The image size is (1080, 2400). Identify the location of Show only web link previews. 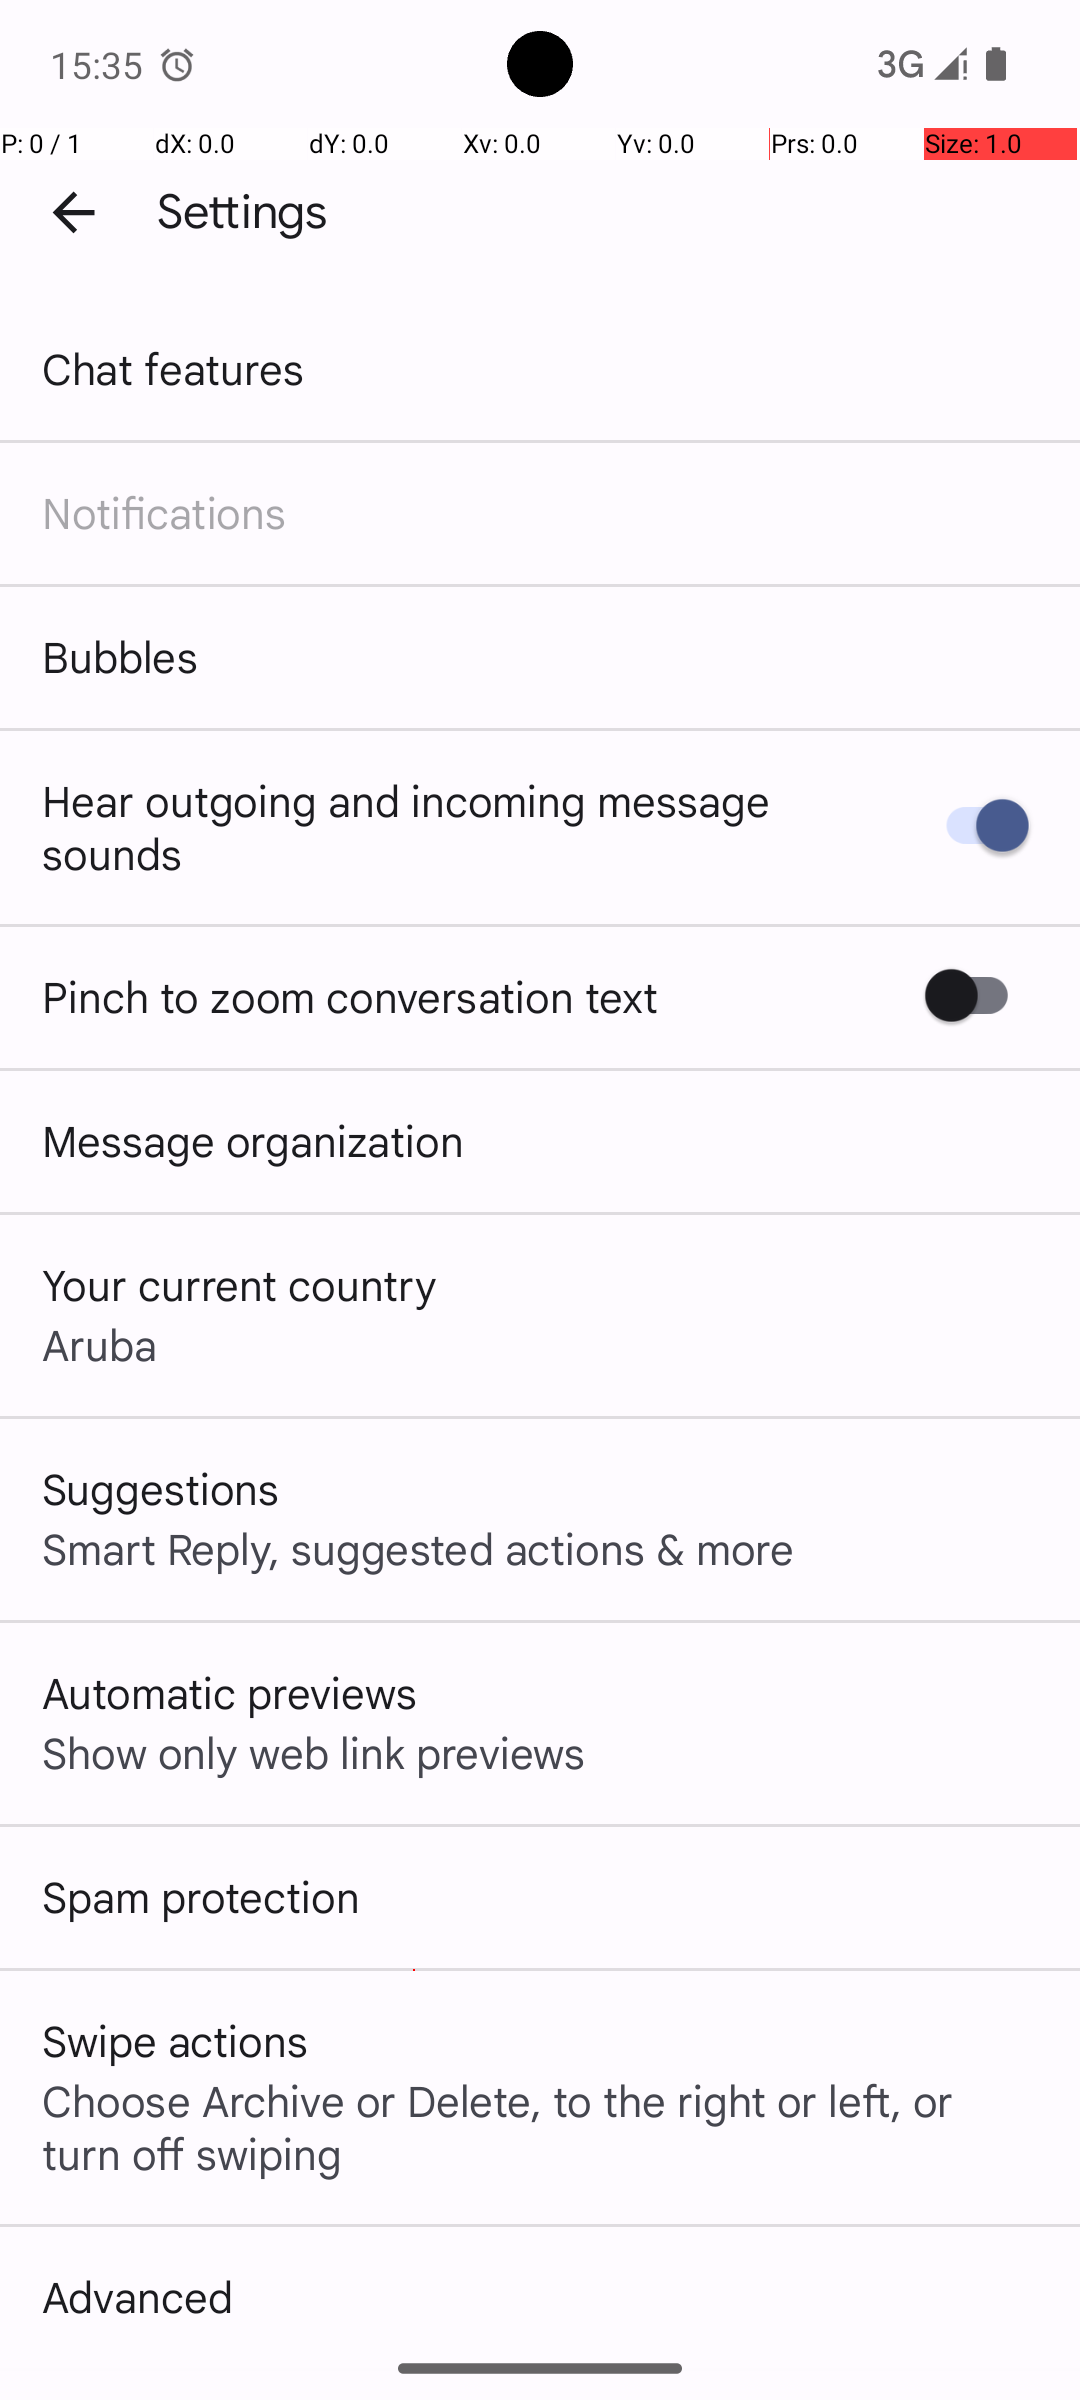
(314, 1752).